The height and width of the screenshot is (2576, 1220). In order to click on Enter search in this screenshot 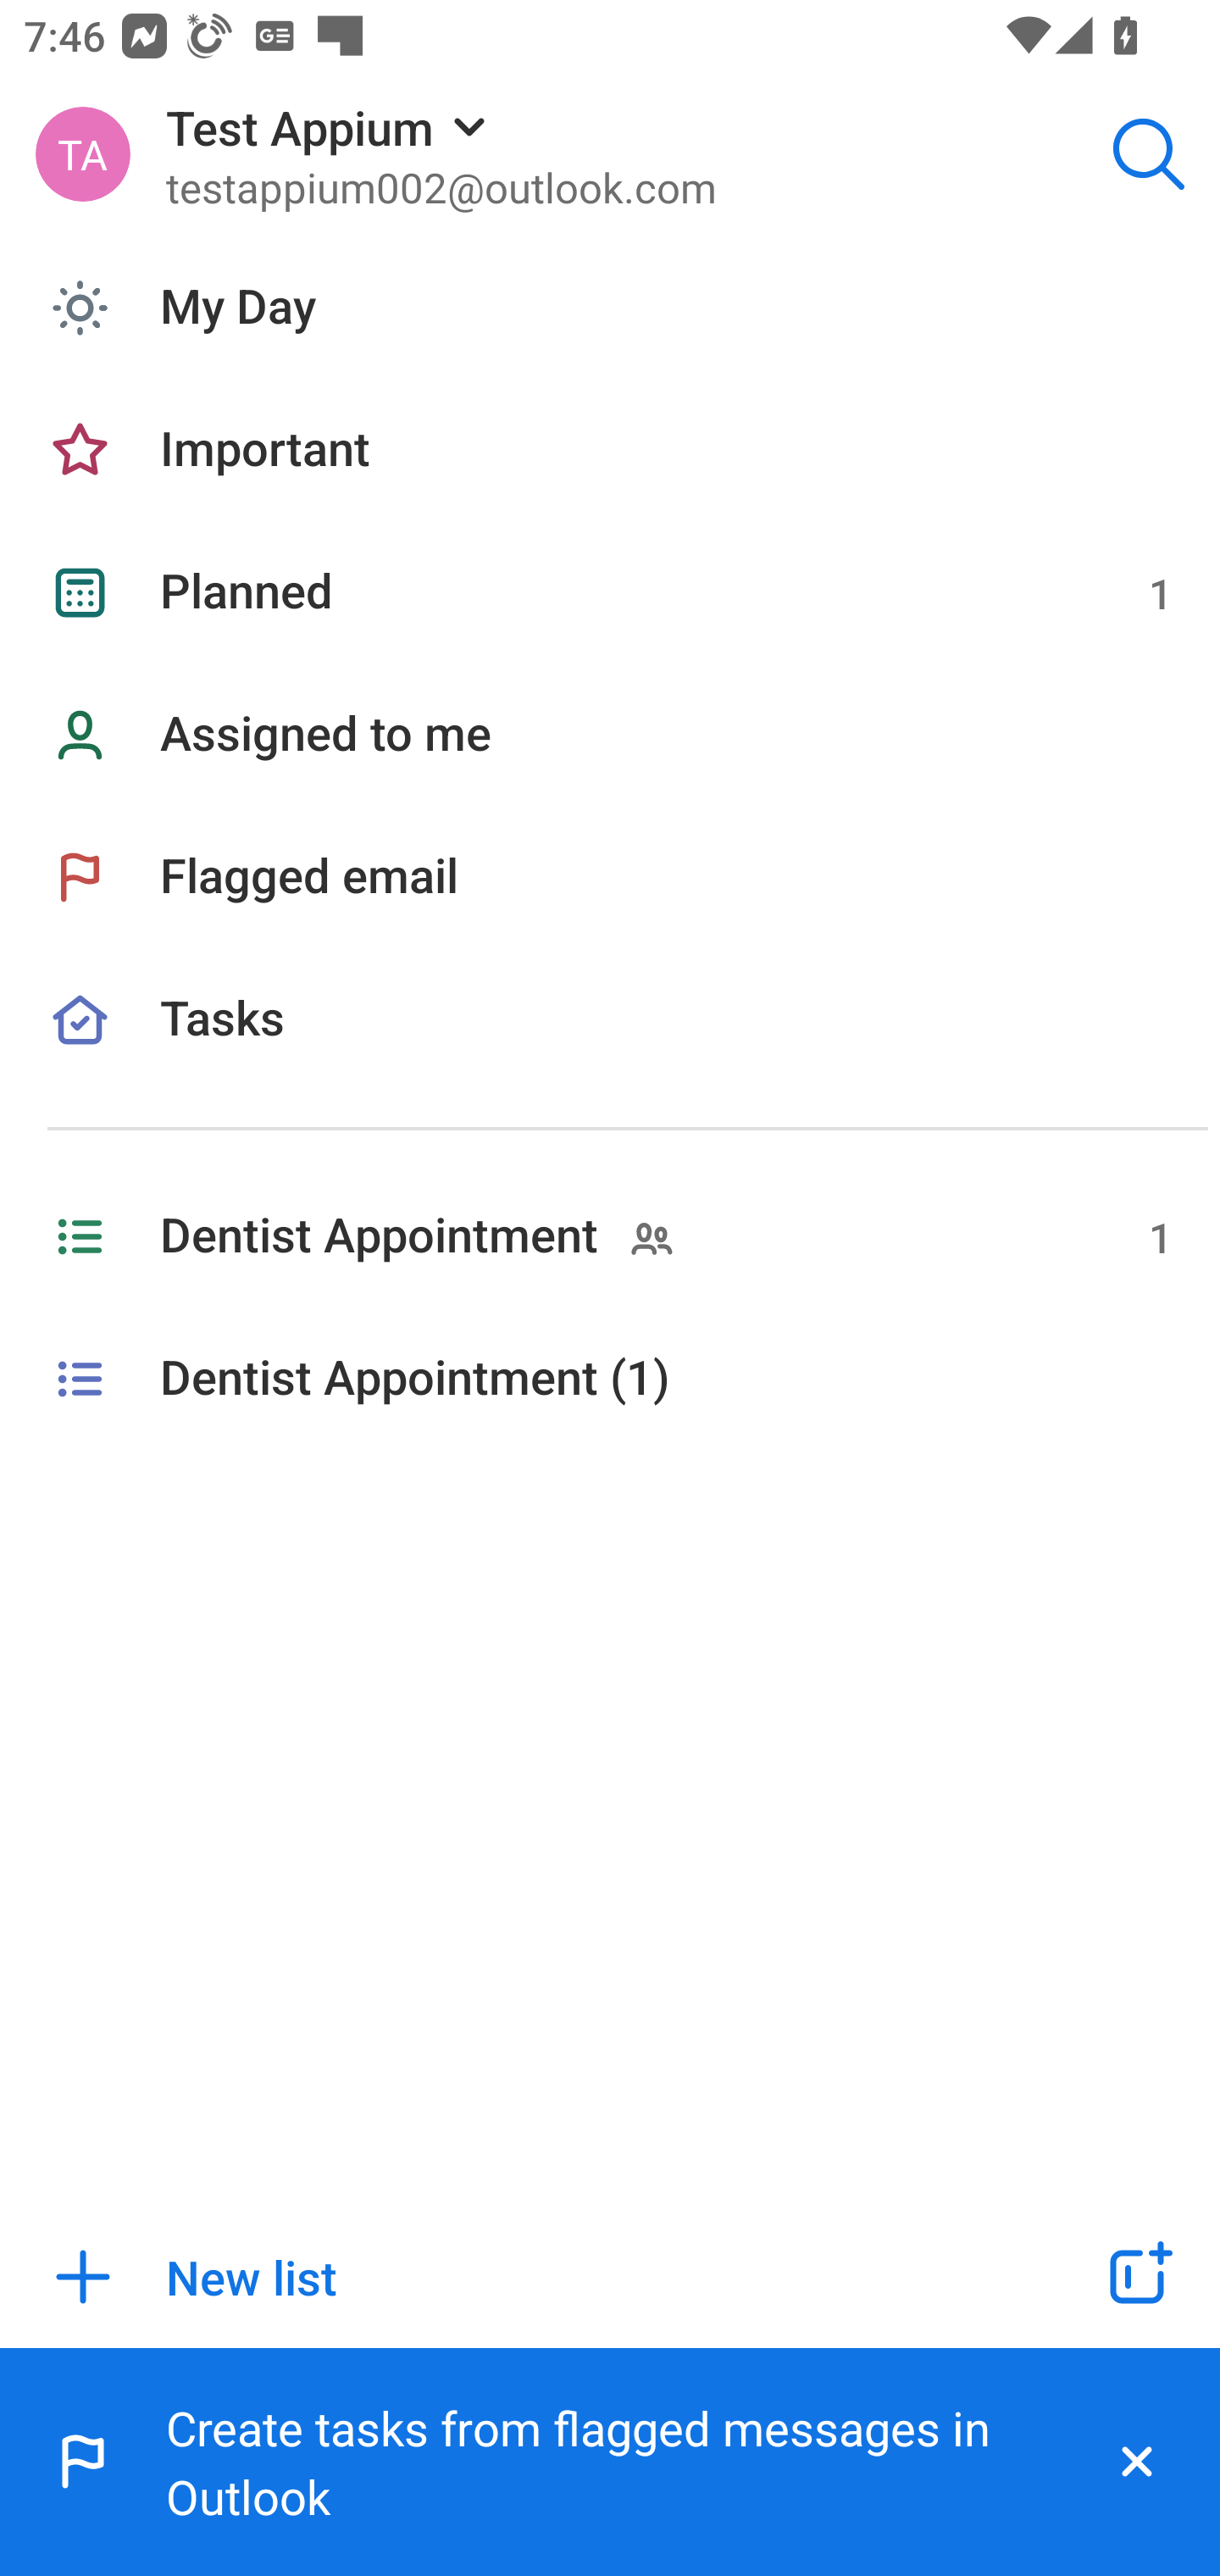, I will do `click(1149, 154)`.